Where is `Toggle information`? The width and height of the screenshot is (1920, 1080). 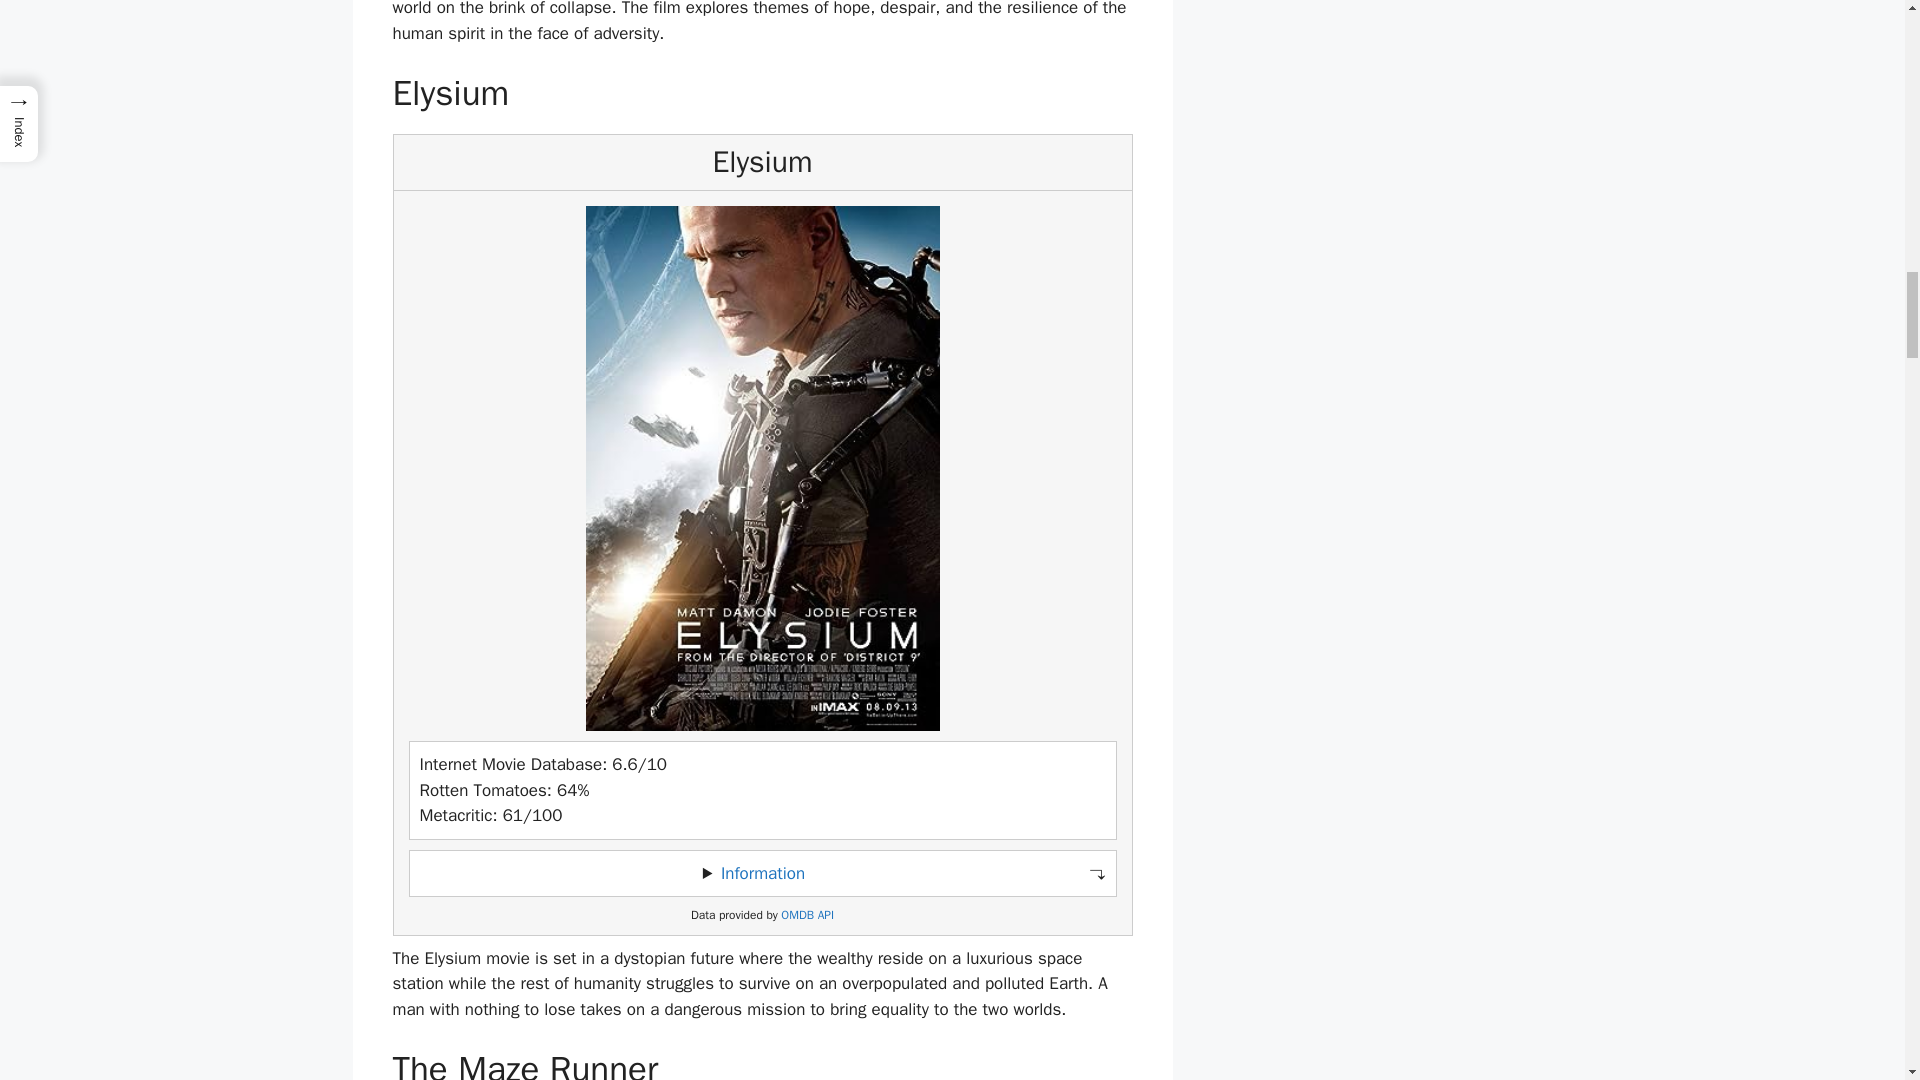
Toggle information is located at coordinates (762, 874).